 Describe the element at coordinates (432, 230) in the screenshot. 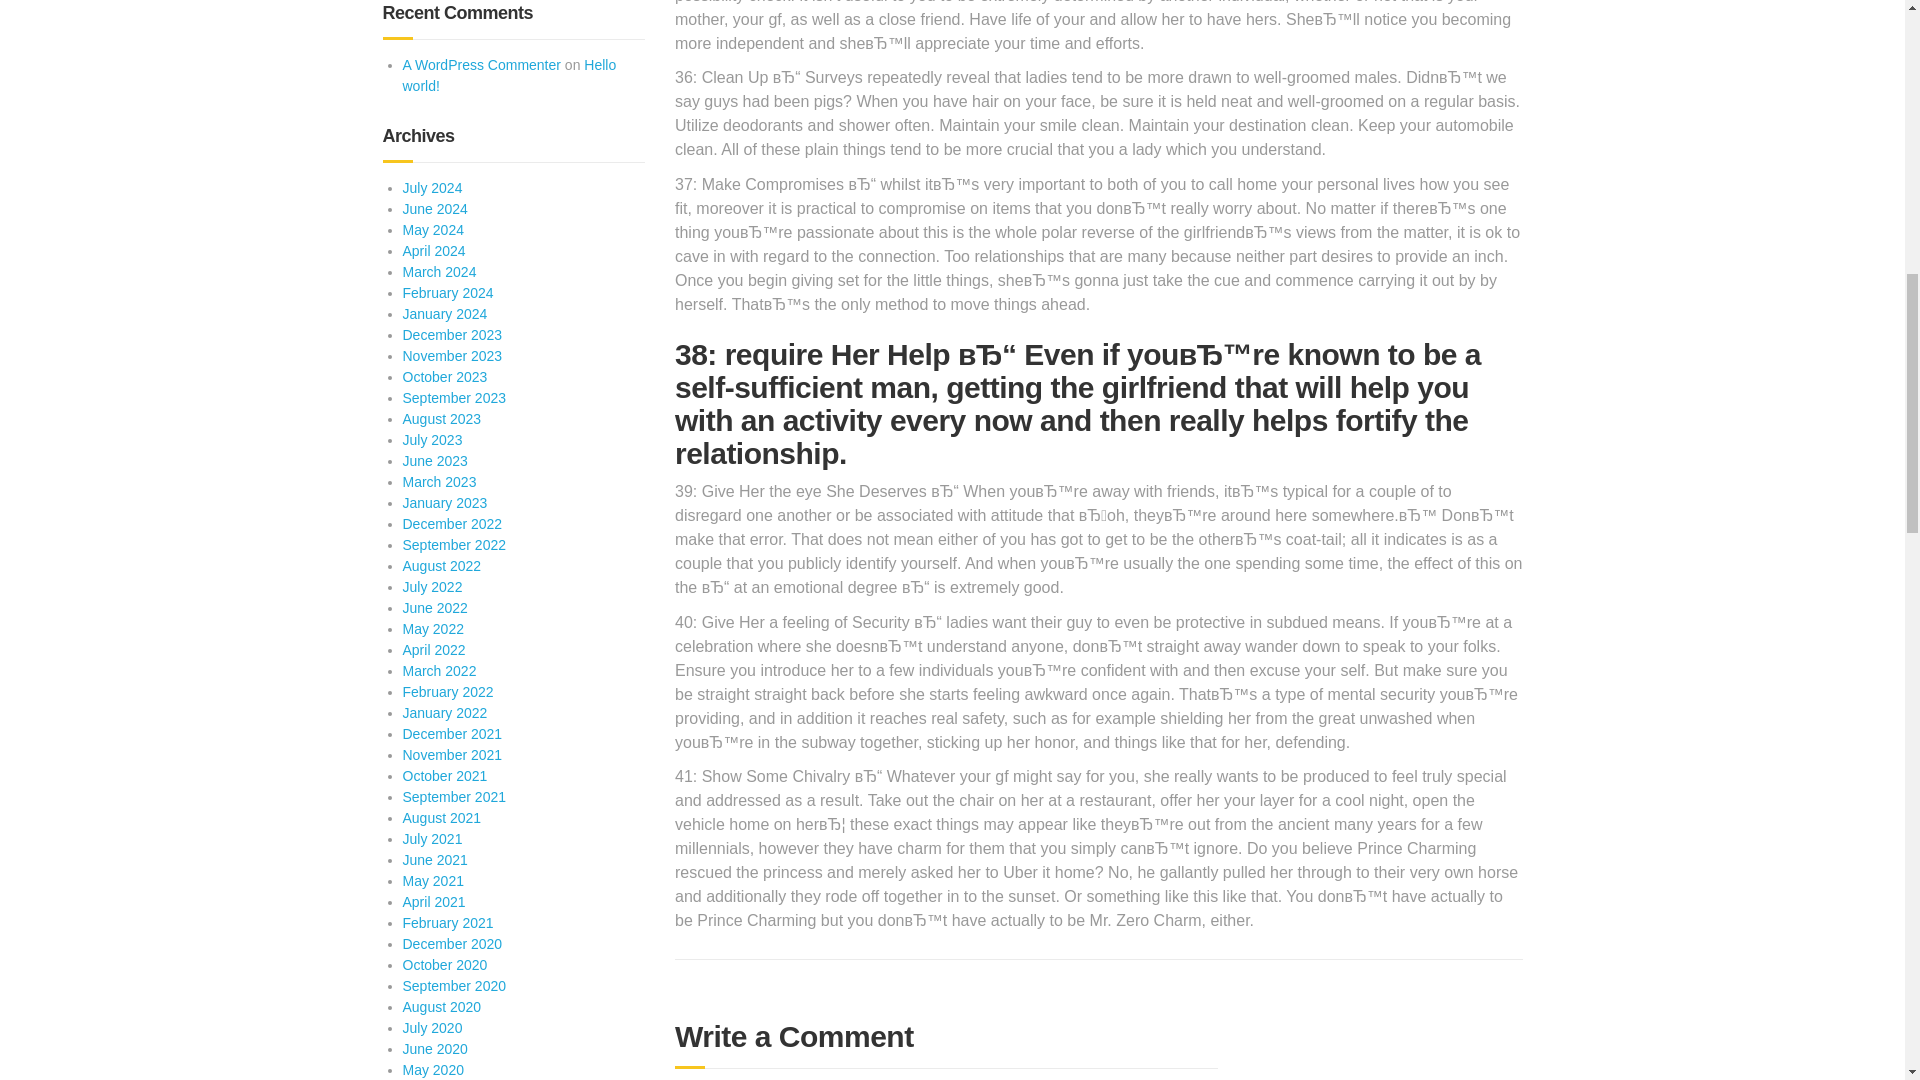

I see `May 2024` at that location.